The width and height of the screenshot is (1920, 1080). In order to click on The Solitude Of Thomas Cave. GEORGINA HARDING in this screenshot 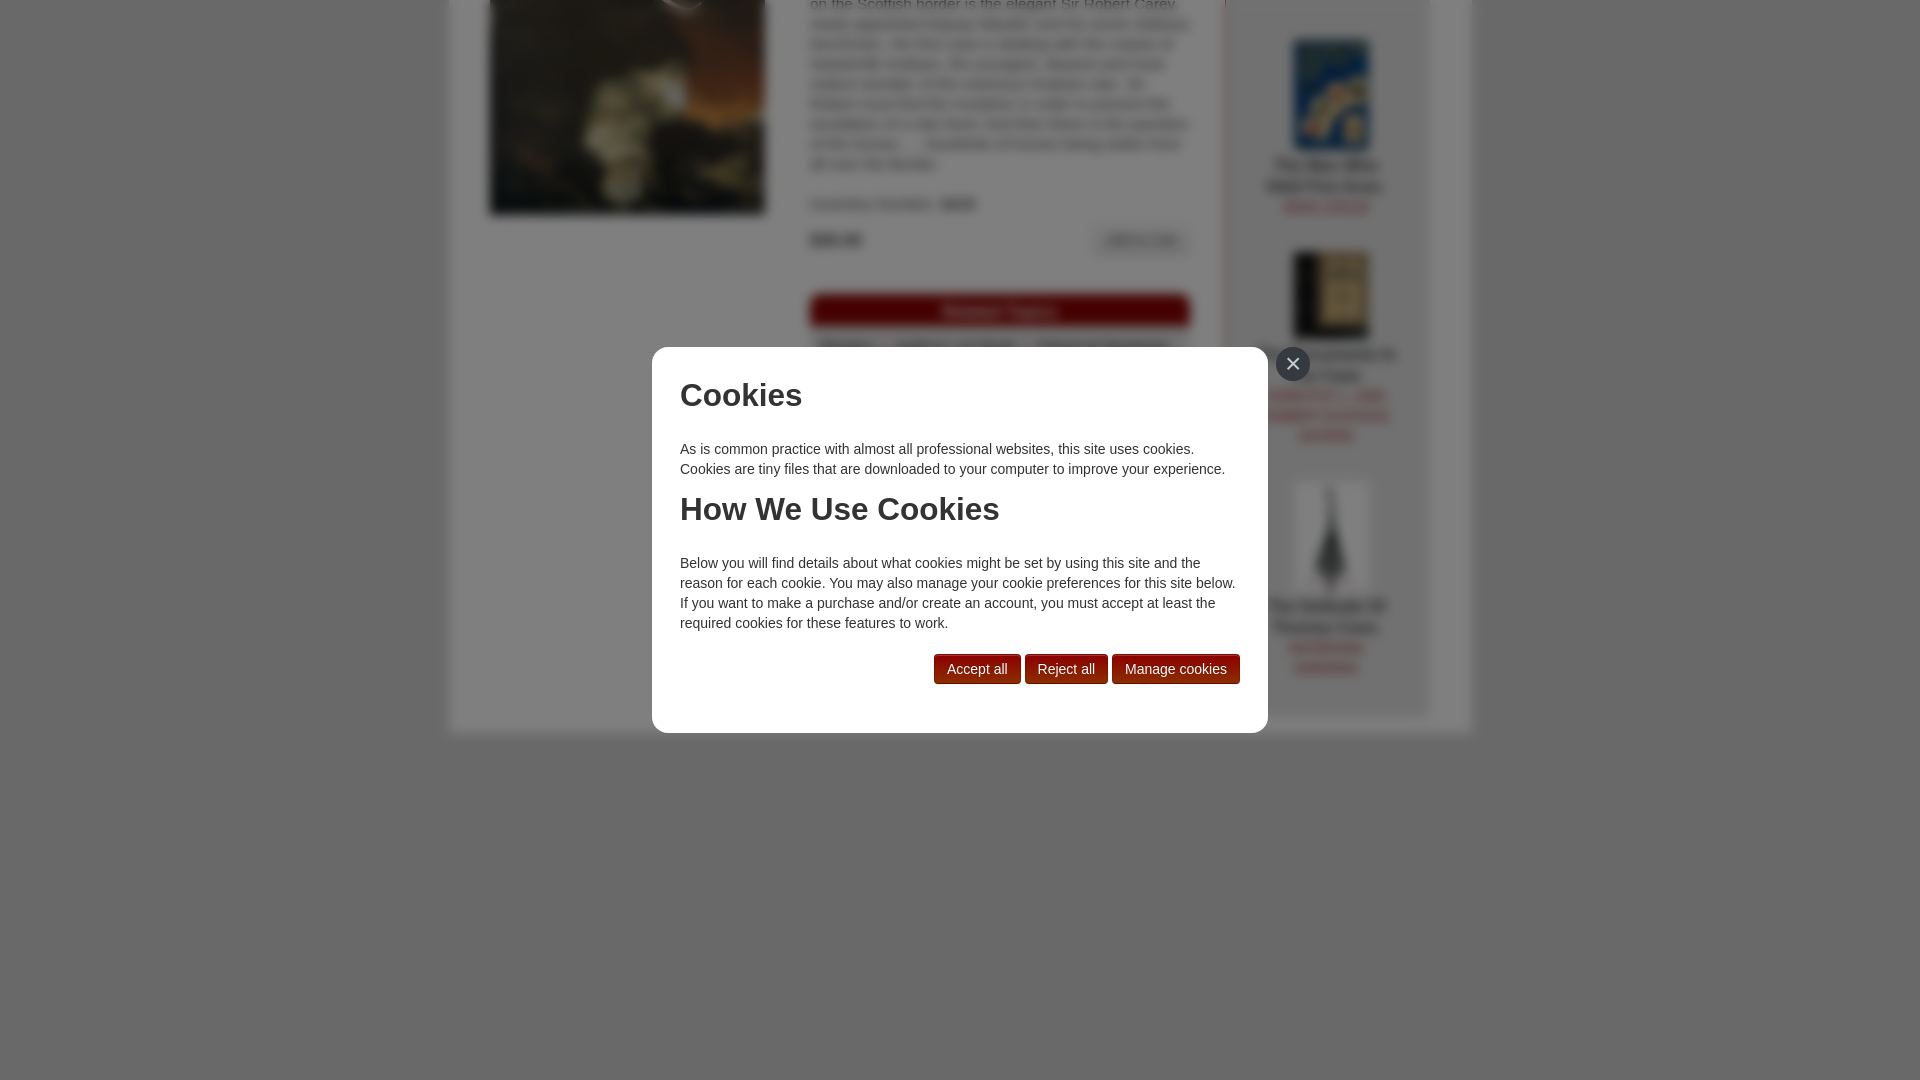, I will do `click(1331, 537)`.